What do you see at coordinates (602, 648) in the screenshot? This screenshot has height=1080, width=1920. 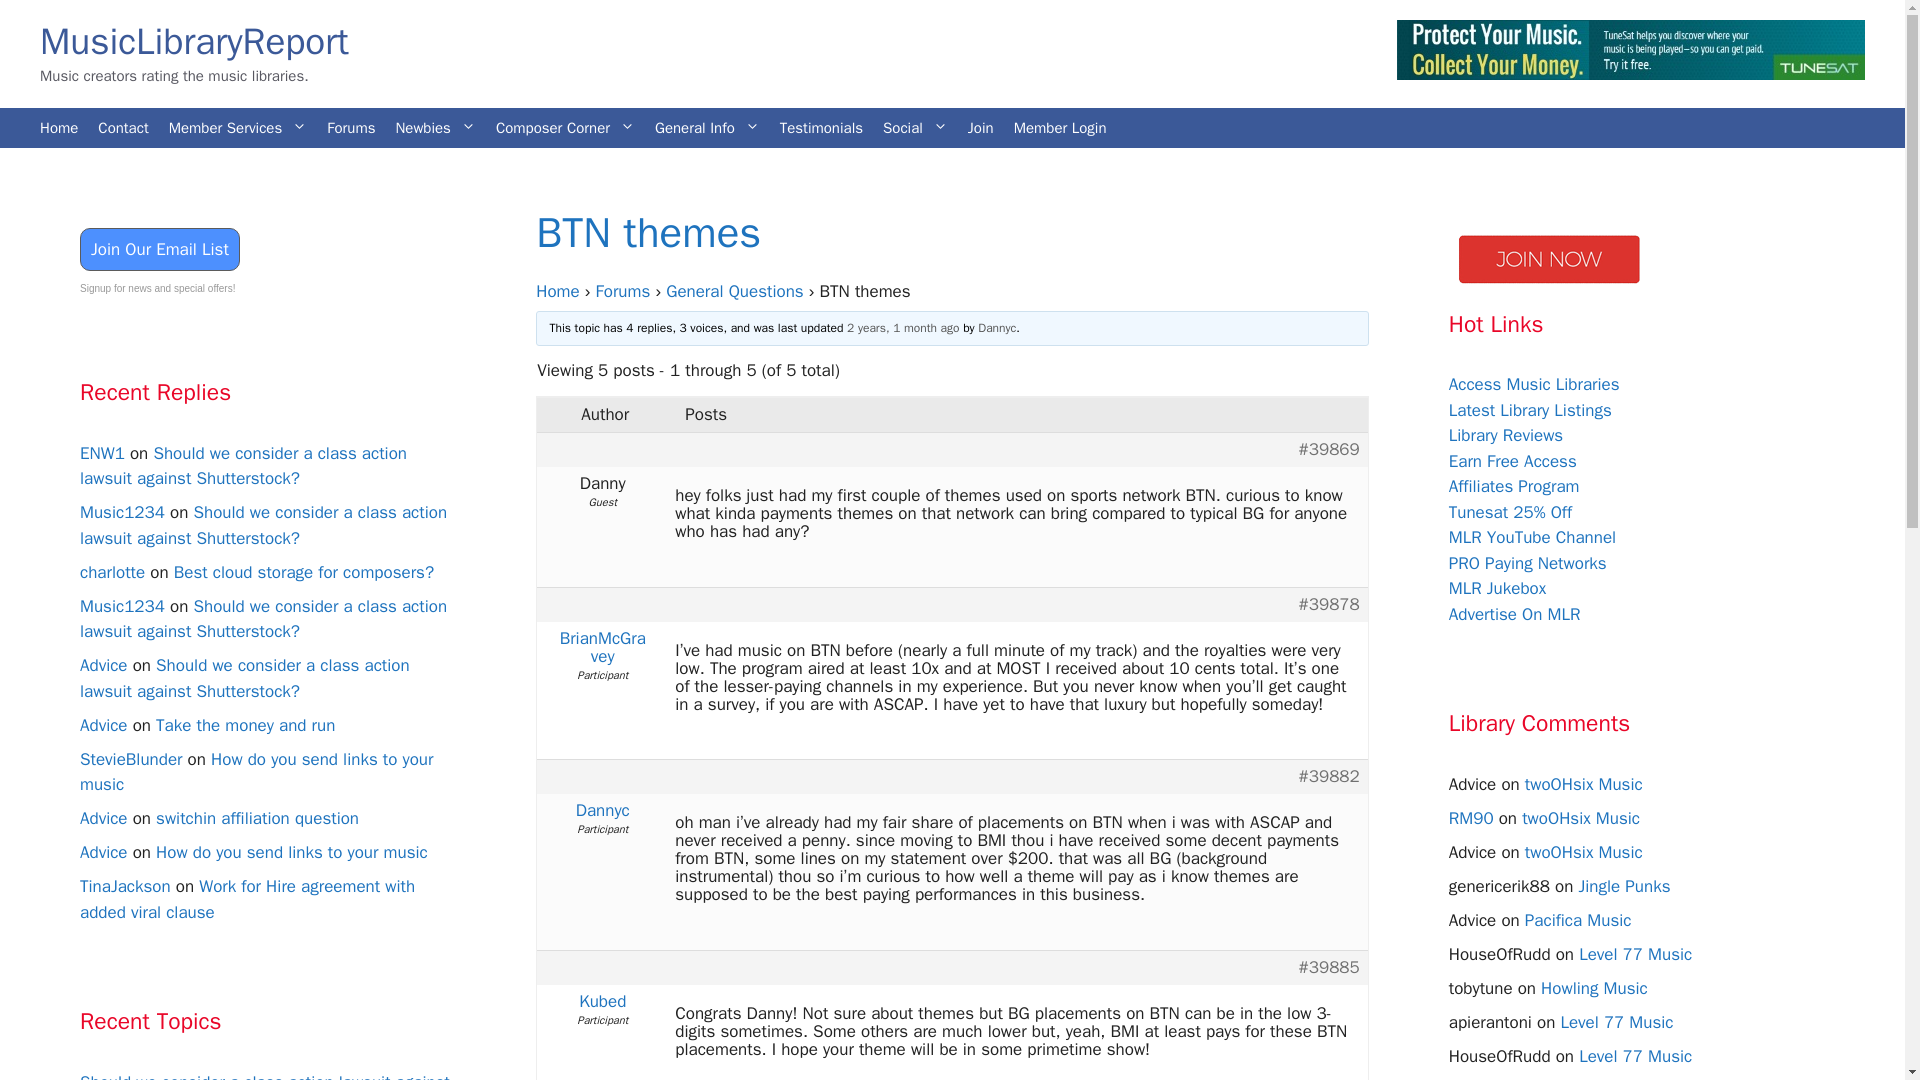 I see `View BrianMcGravey's profile` at bounding box center [602, 648].